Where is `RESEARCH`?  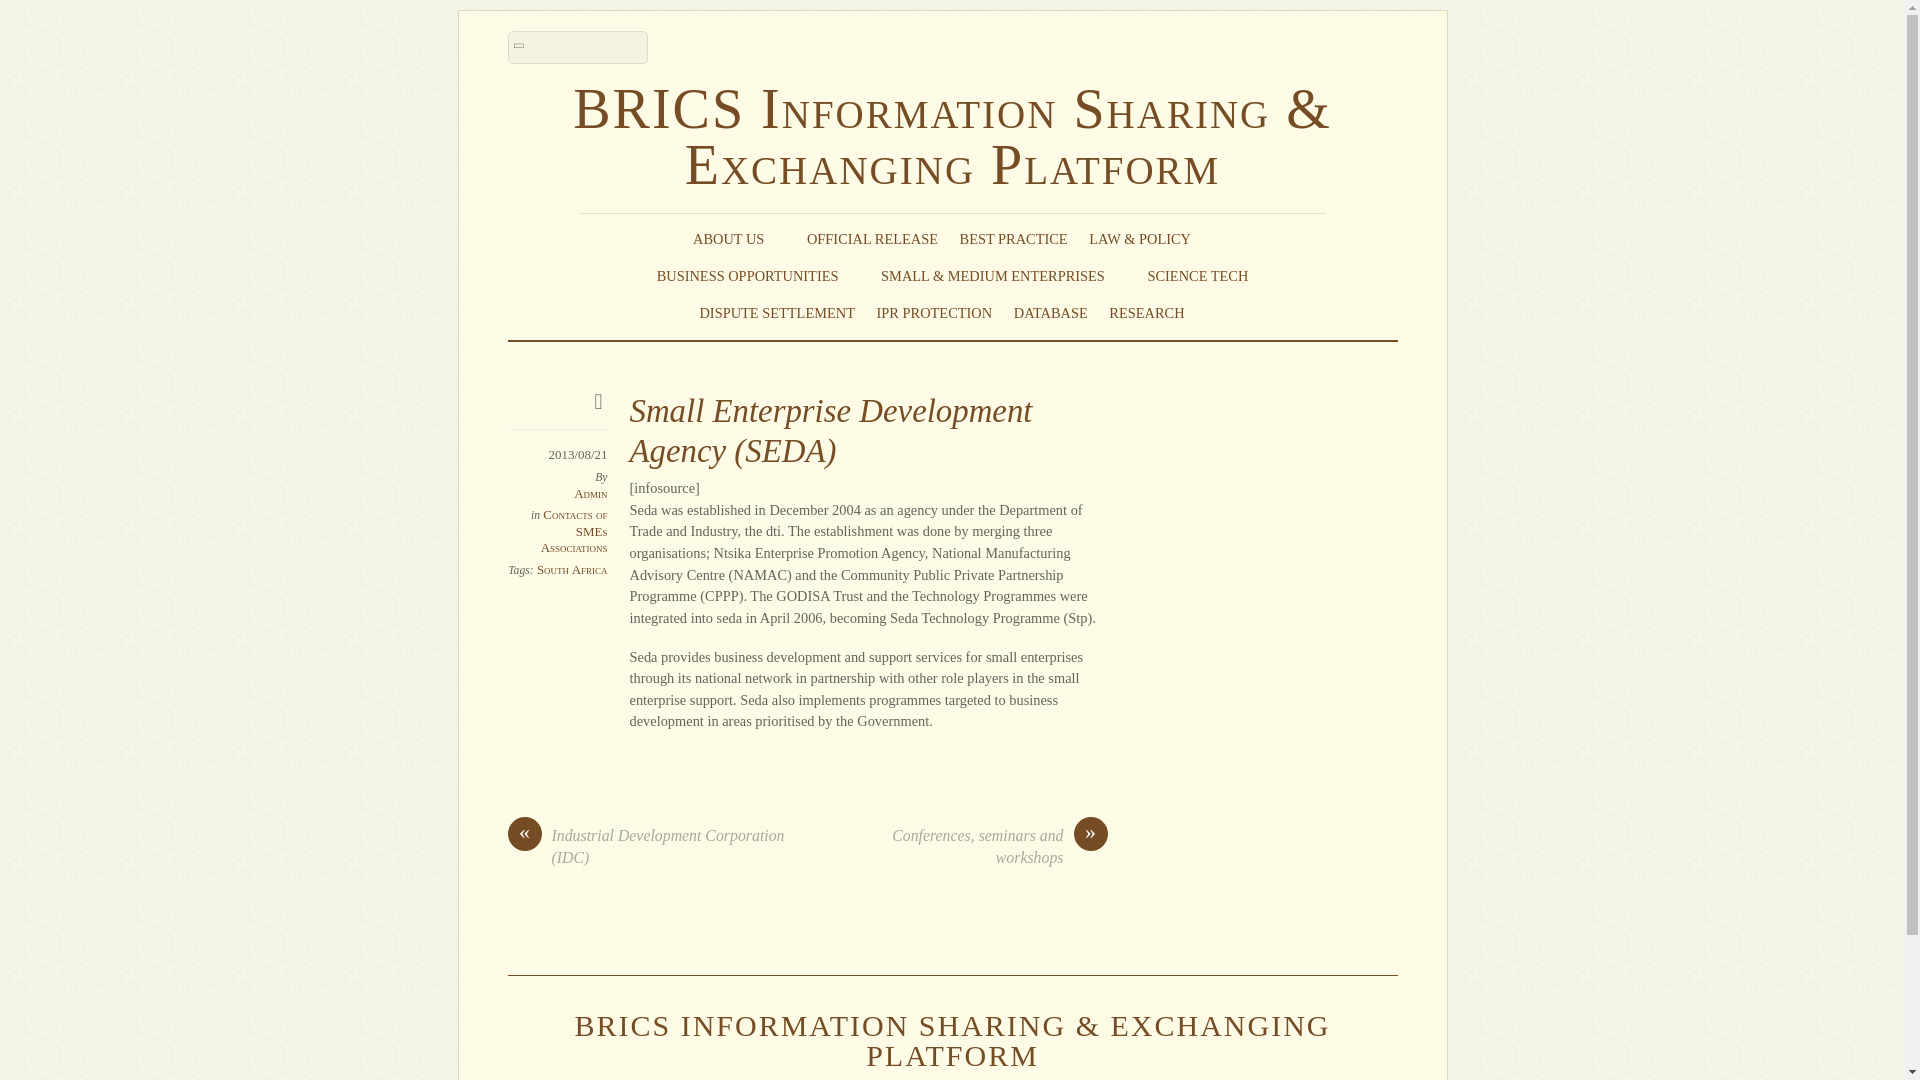 RESEARCH is located at coordinates (1156, 313).